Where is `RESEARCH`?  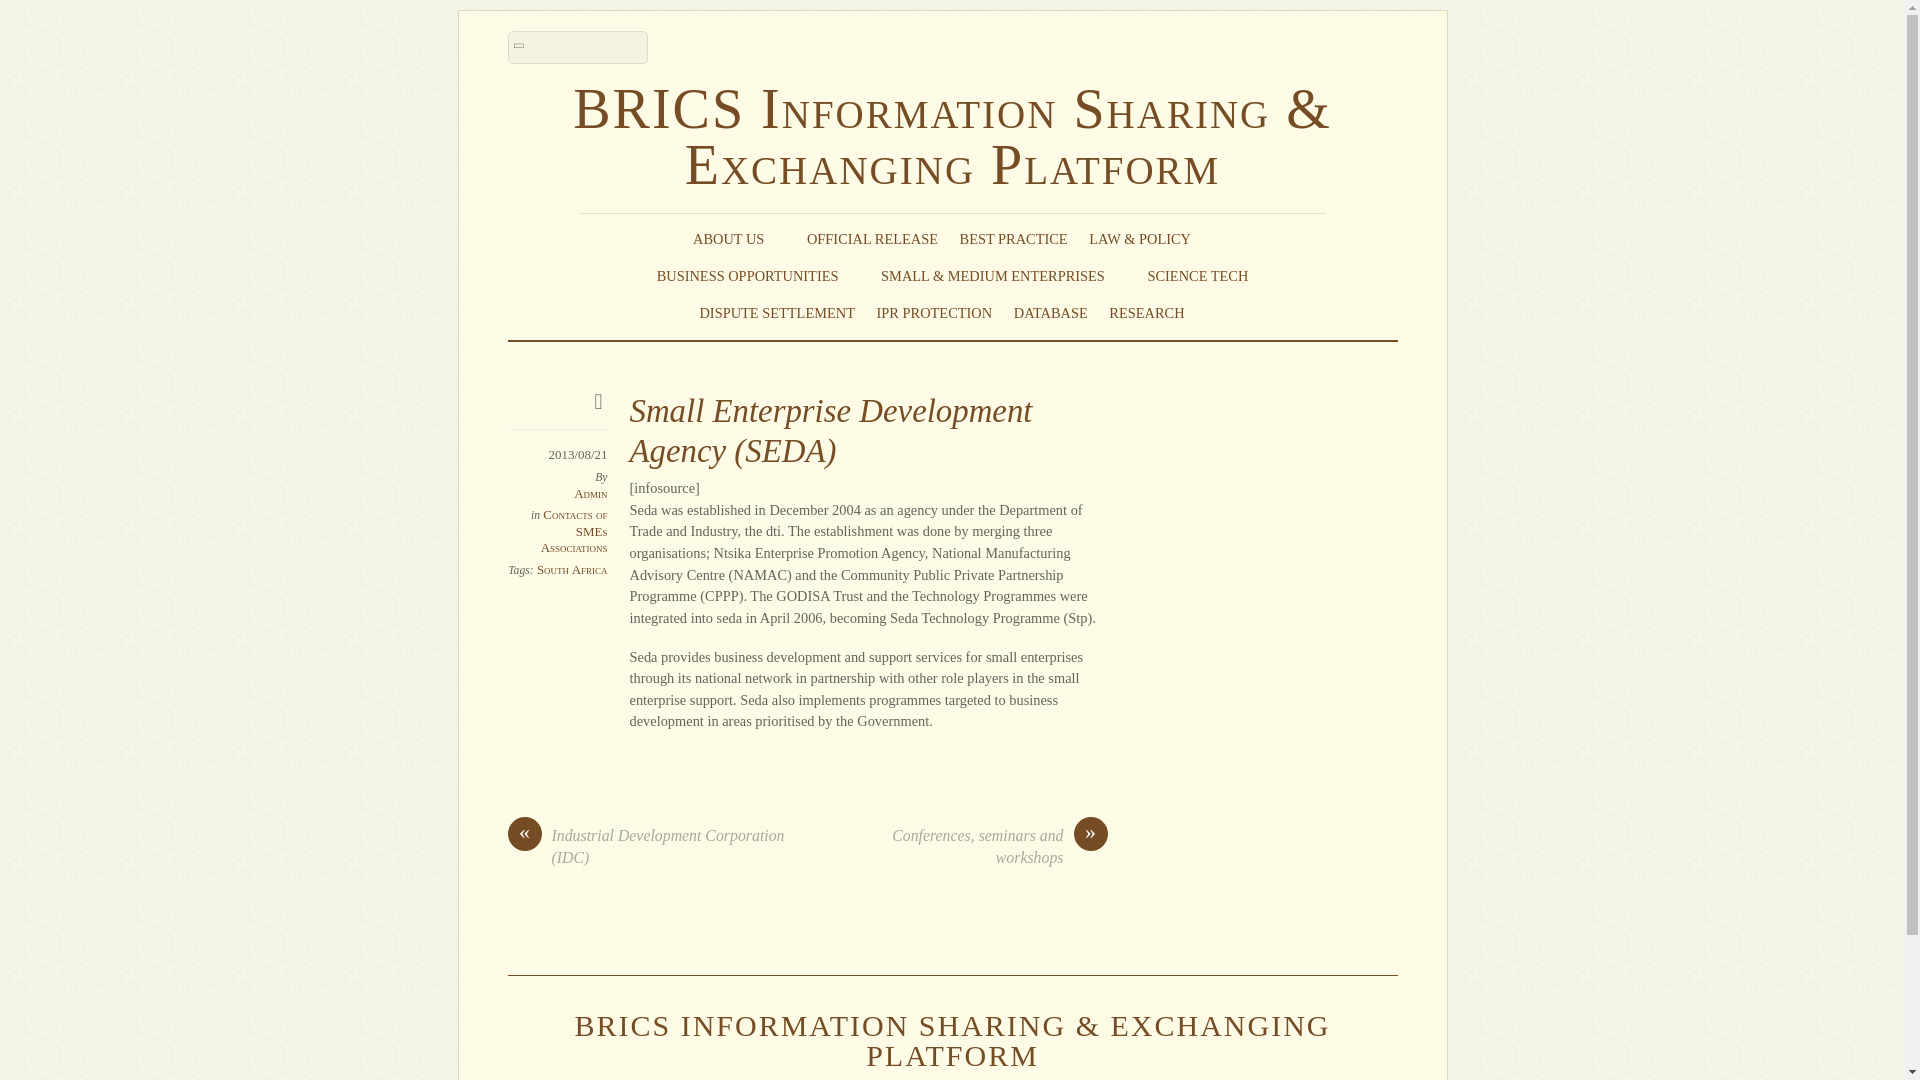 RESEARCH is located at coordinates (1156, 313).